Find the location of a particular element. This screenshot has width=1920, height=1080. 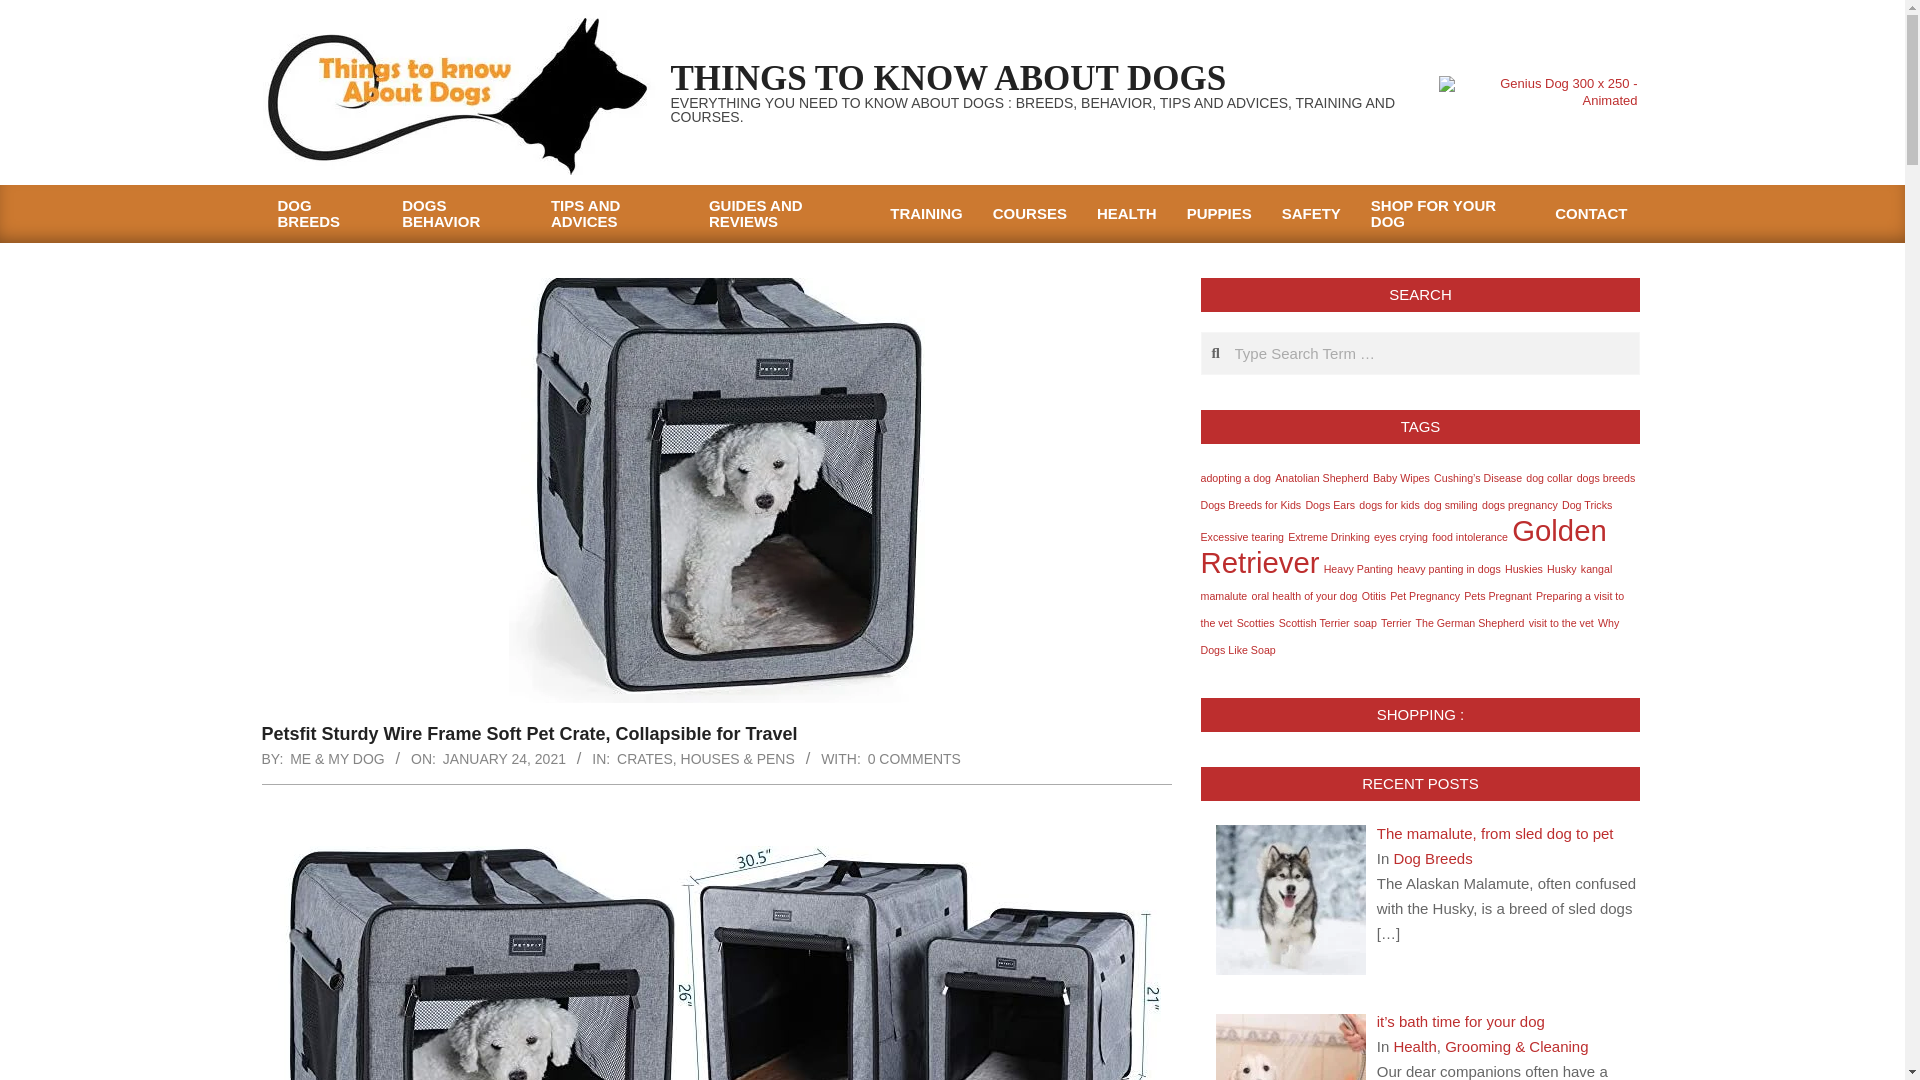

SAFETY is located at coordinates (1311, 214).